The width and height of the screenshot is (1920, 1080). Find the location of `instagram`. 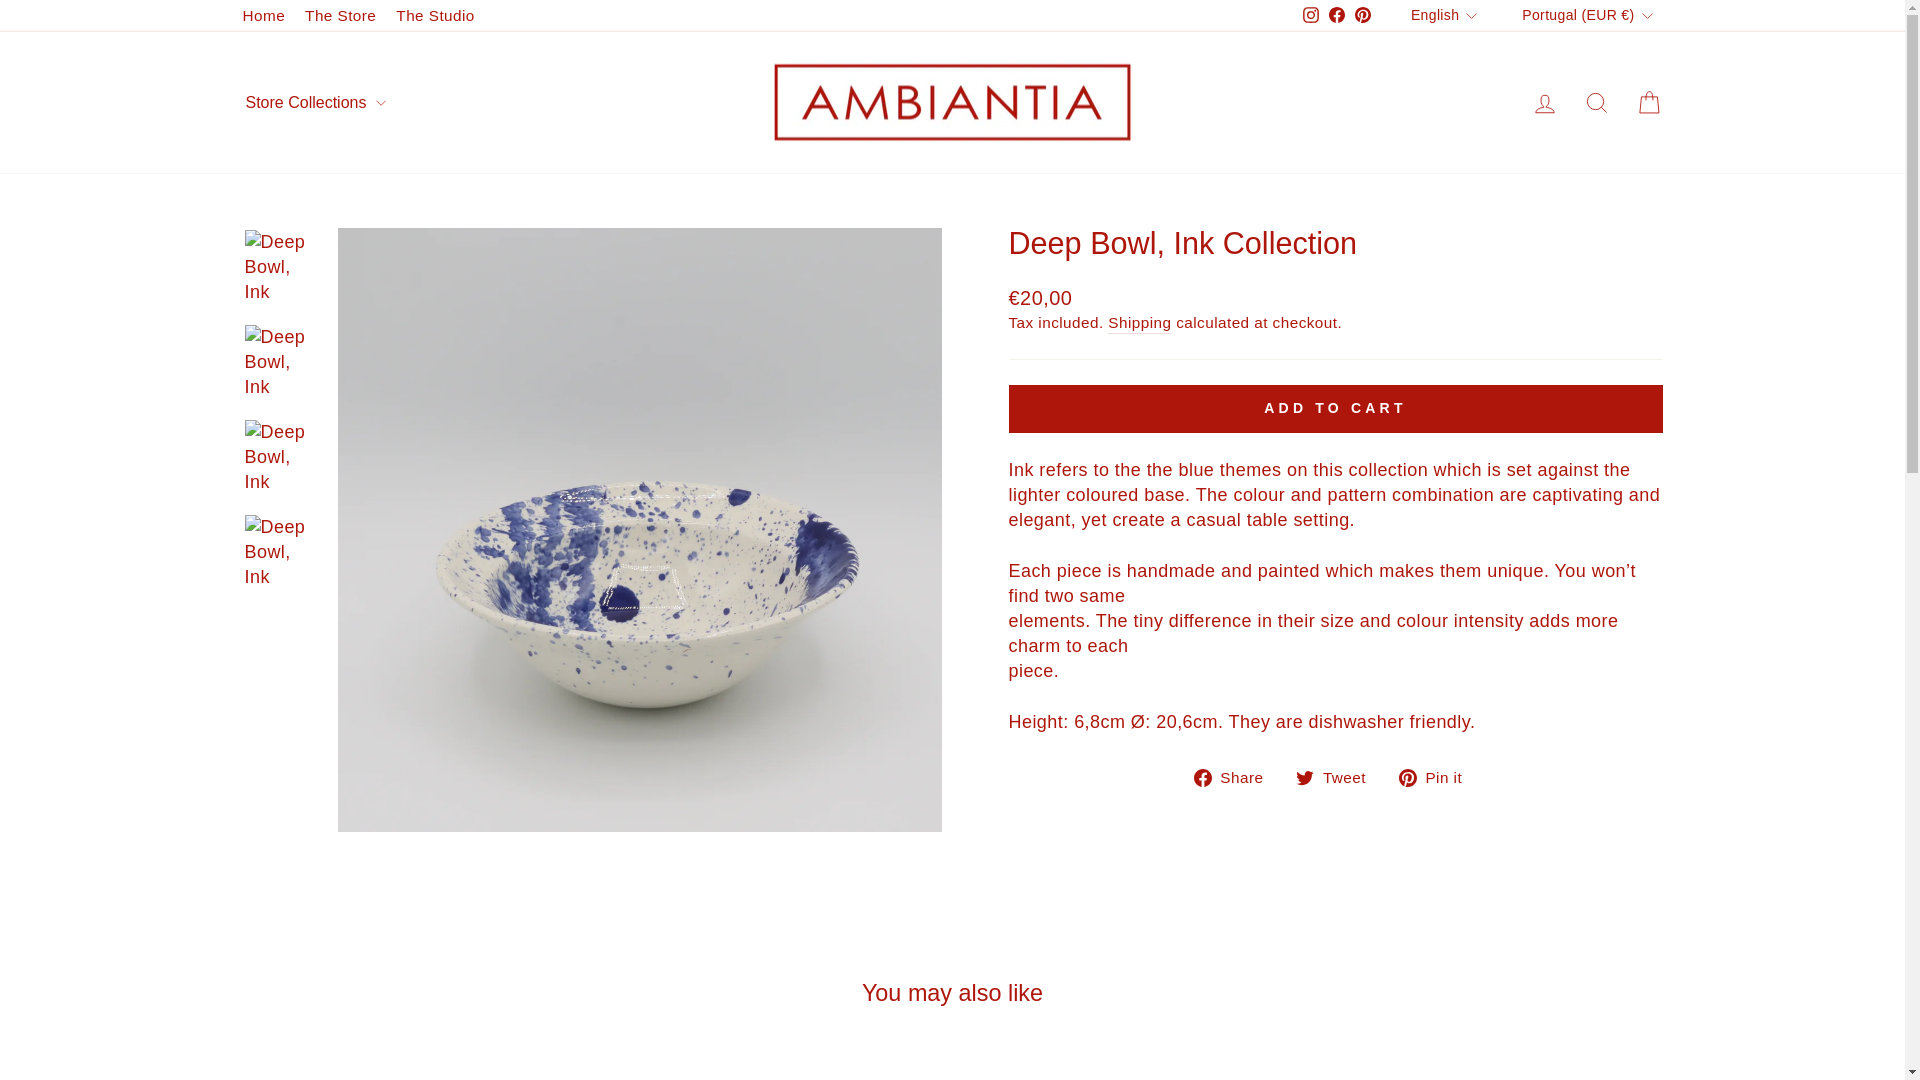

instagram is located at coordinates (1311, 14).